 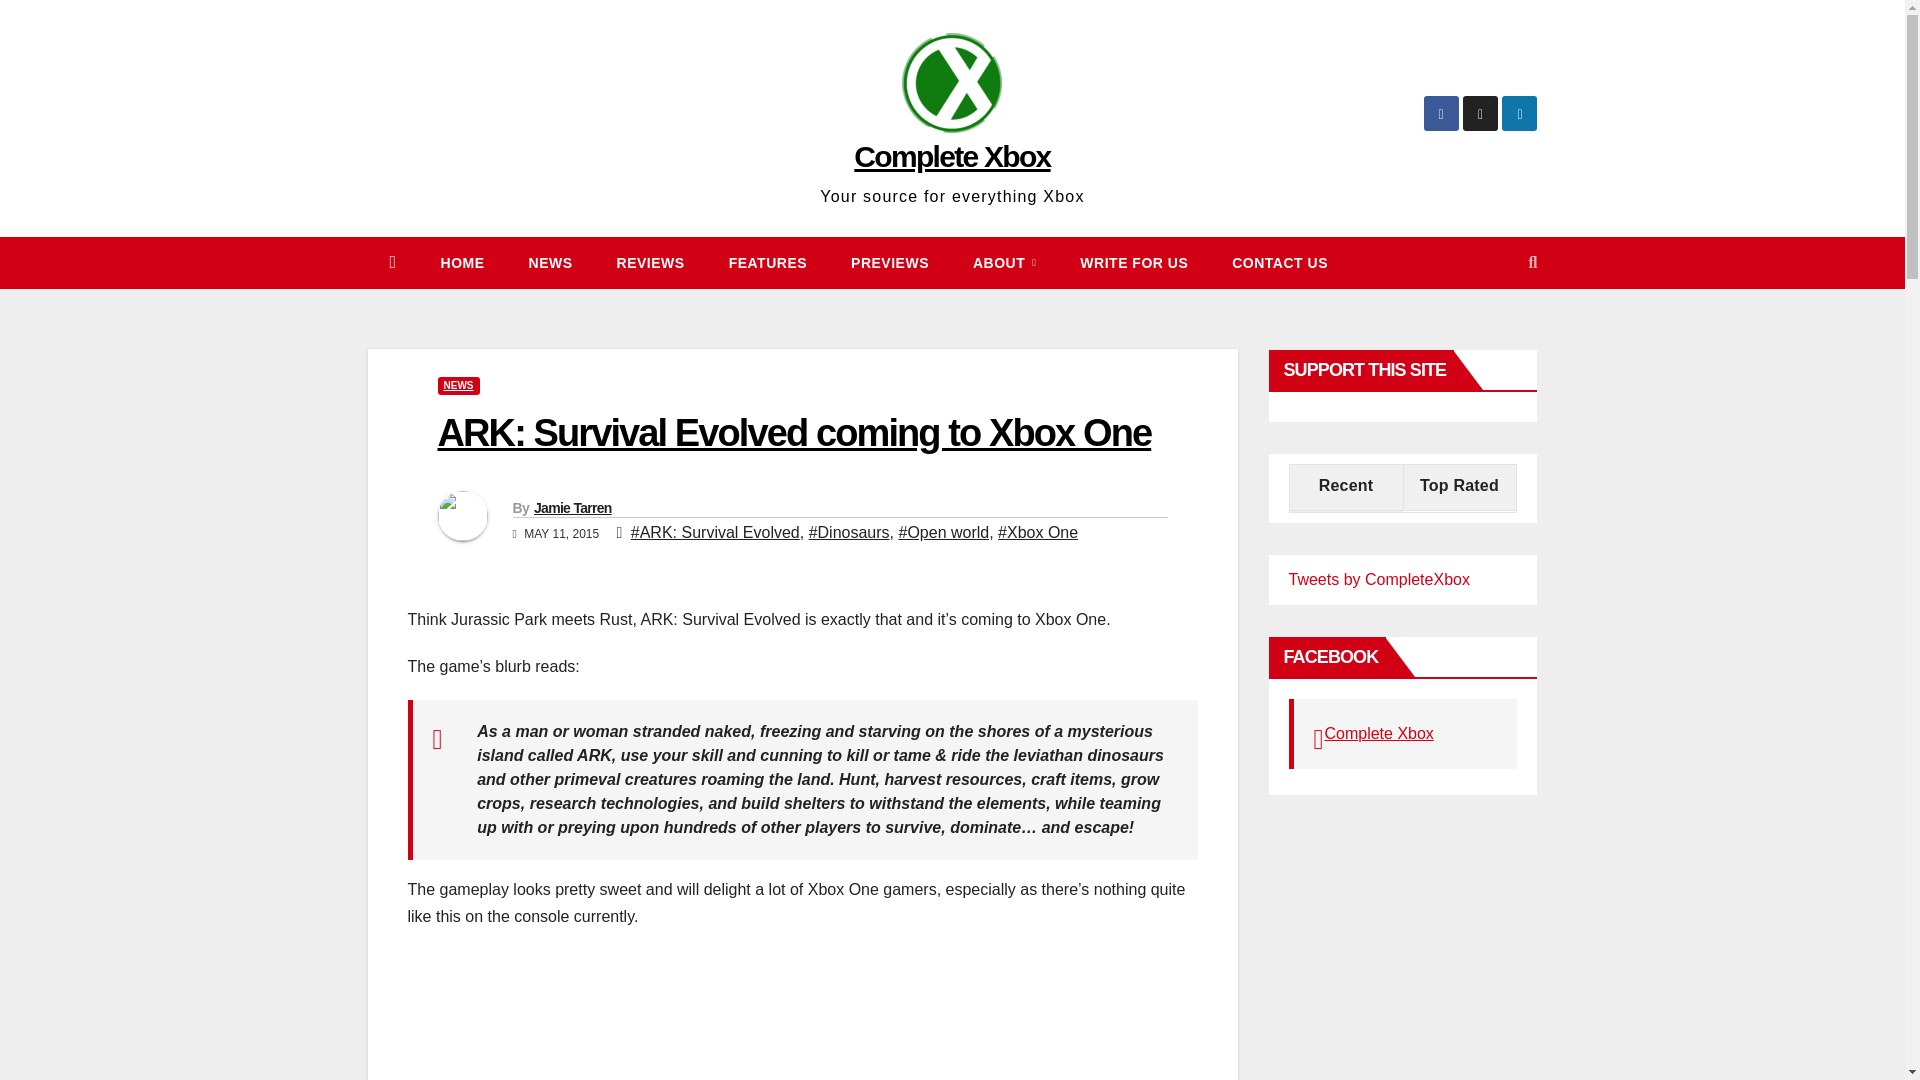 I want to click on FEATURES, so click(x=768, y=262).